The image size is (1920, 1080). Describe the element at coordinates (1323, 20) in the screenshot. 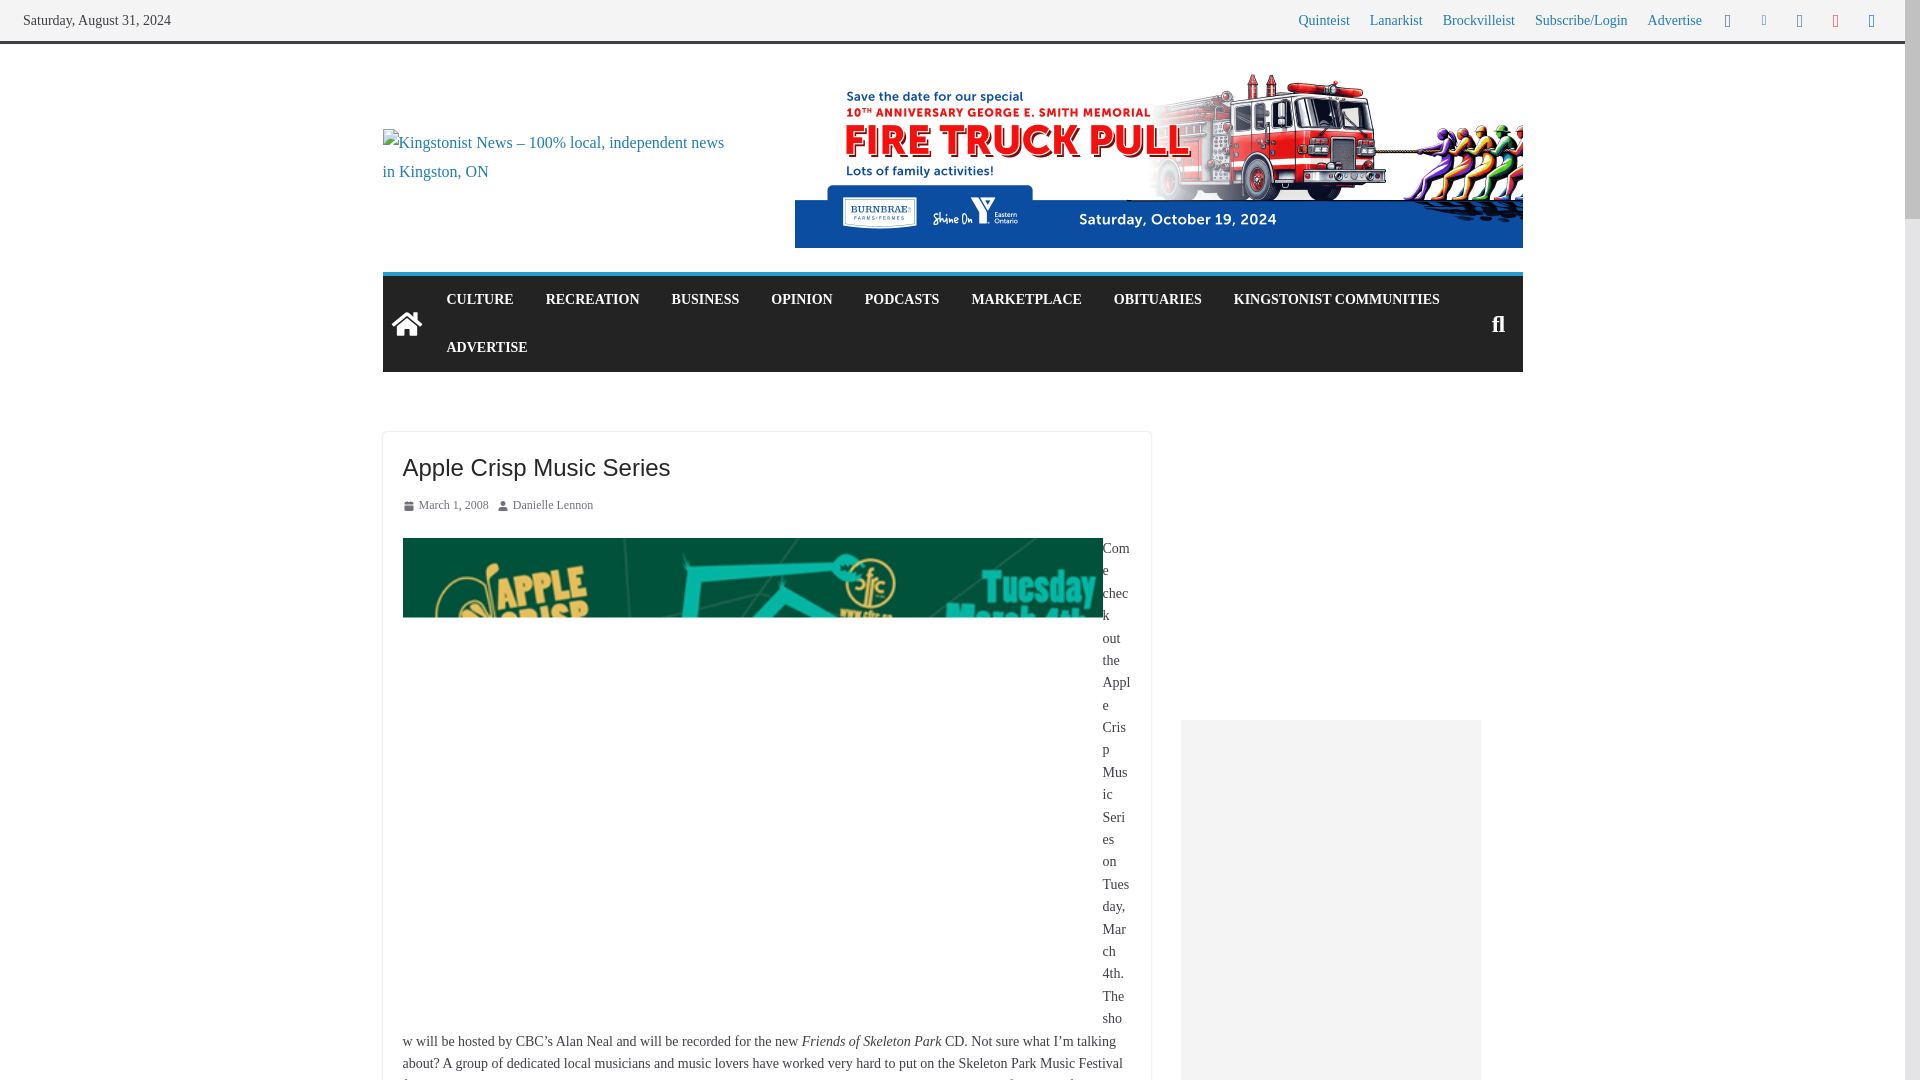

I see `Quinteist` at that location.